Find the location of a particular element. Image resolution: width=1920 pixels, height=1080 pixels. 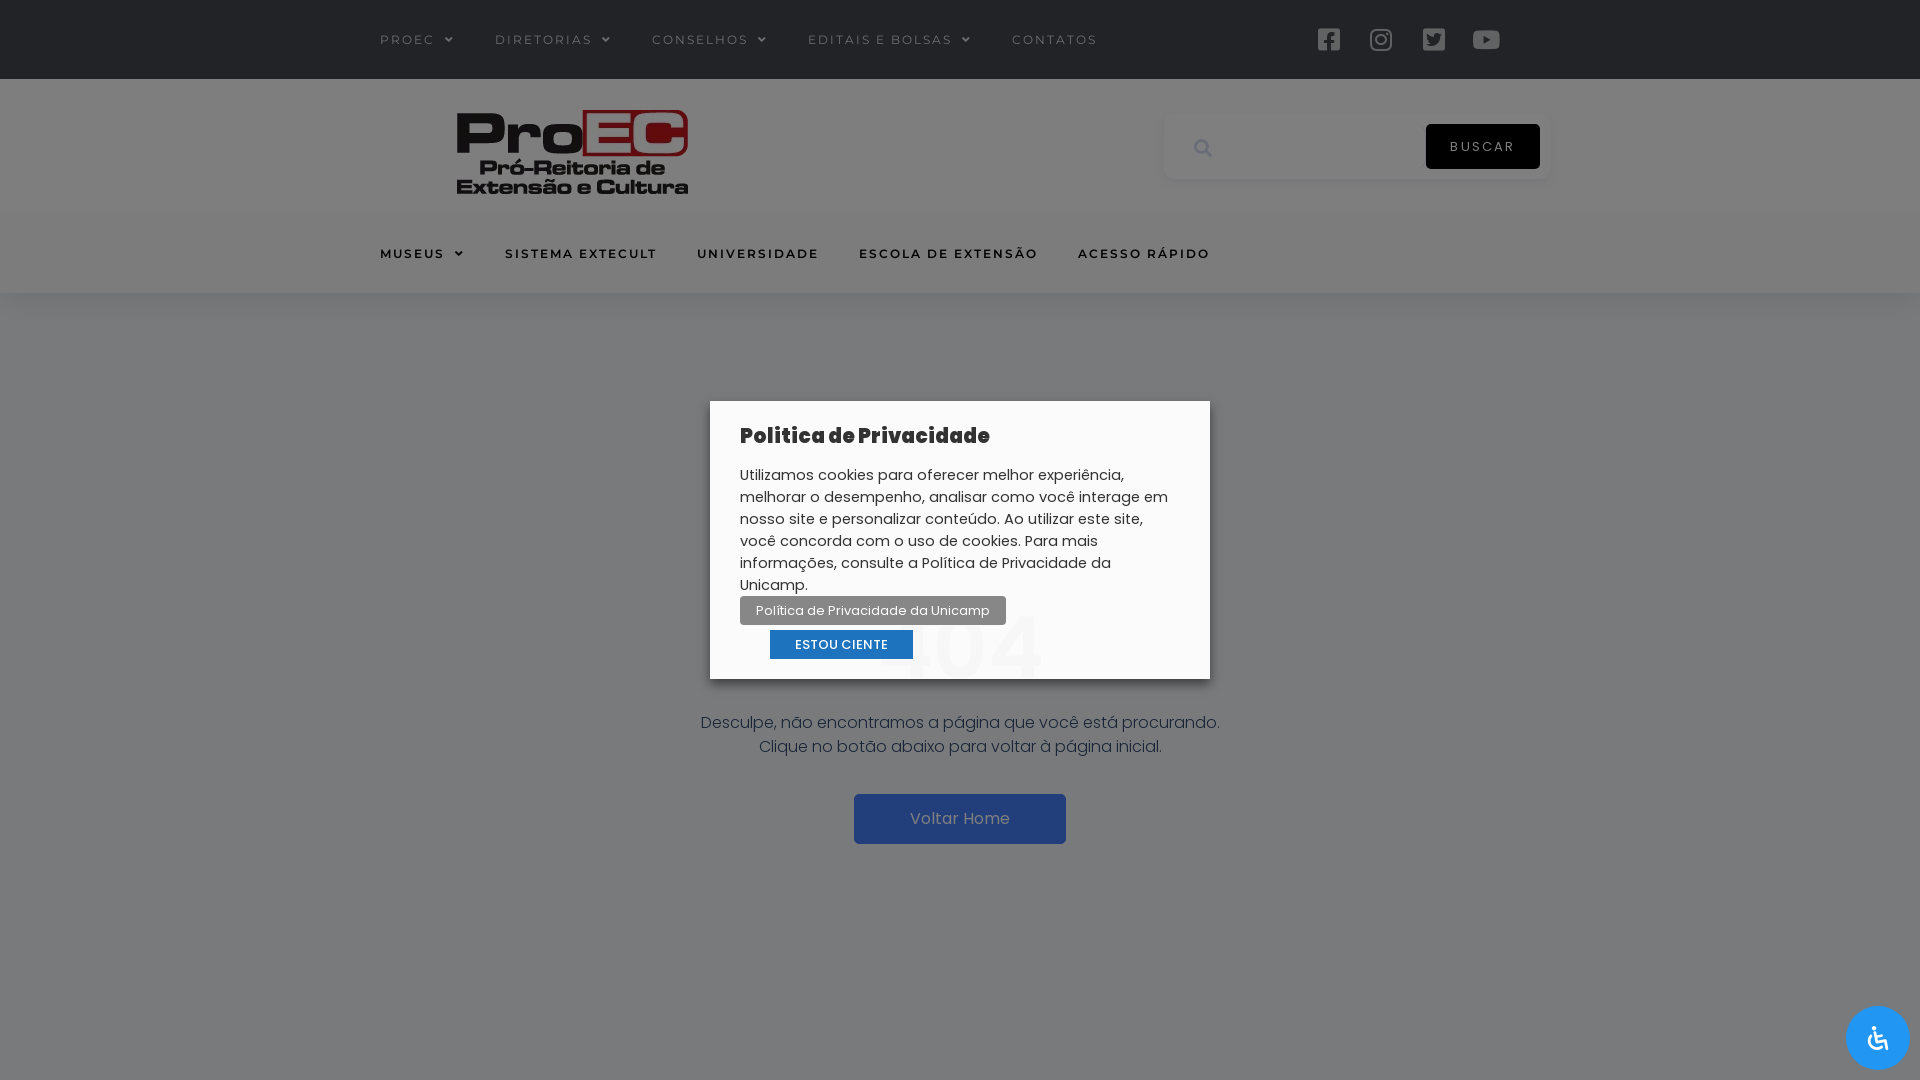

Small2 is located at coordinates (572, 152).